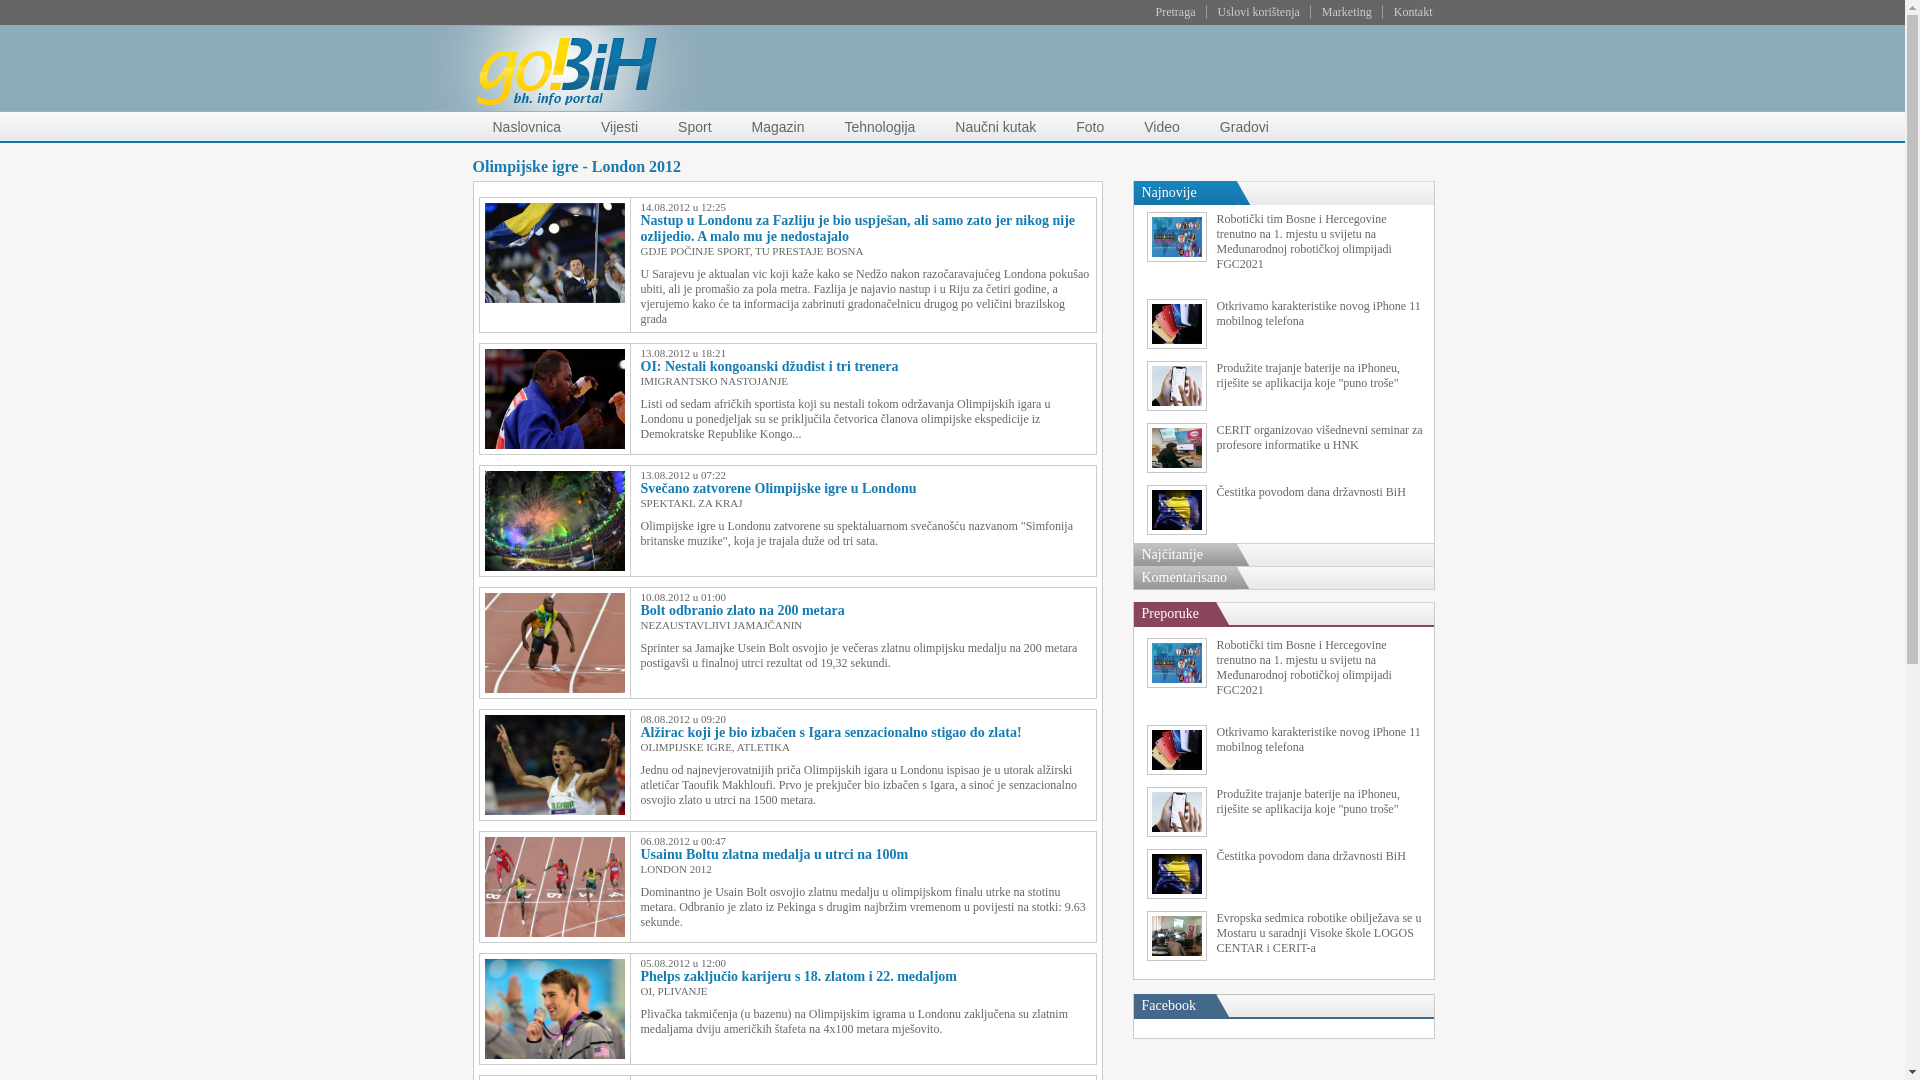 This screenshot has width=1920, height=1080. Describe the element at coordinates (620, 127) in the screenshot. I see `Vijesti` at that location.